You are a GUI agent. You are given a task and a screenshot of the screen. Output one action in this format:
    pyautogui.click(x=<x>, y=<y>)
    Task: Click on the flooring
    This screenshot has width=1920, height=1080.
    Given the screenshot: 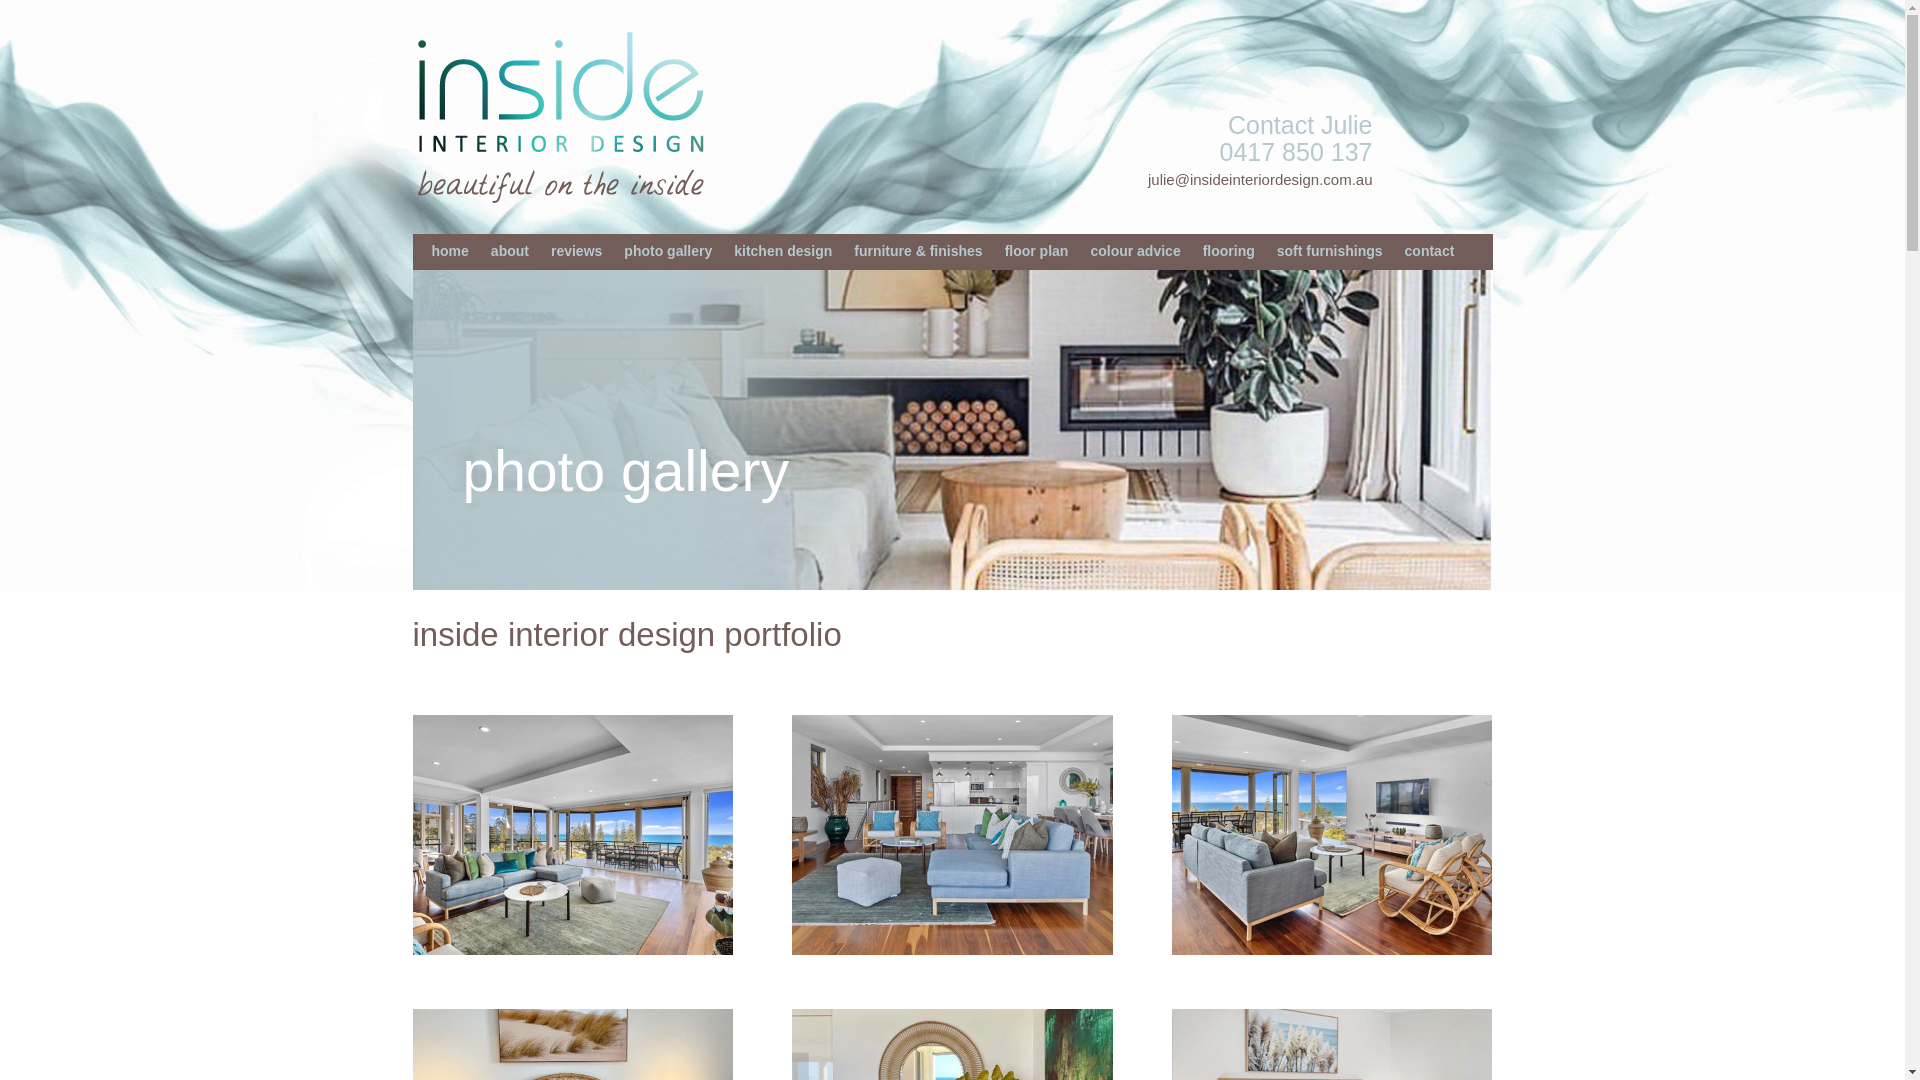 What is the action you would take?
    pyautogui.click(x=1229, y=251)
    